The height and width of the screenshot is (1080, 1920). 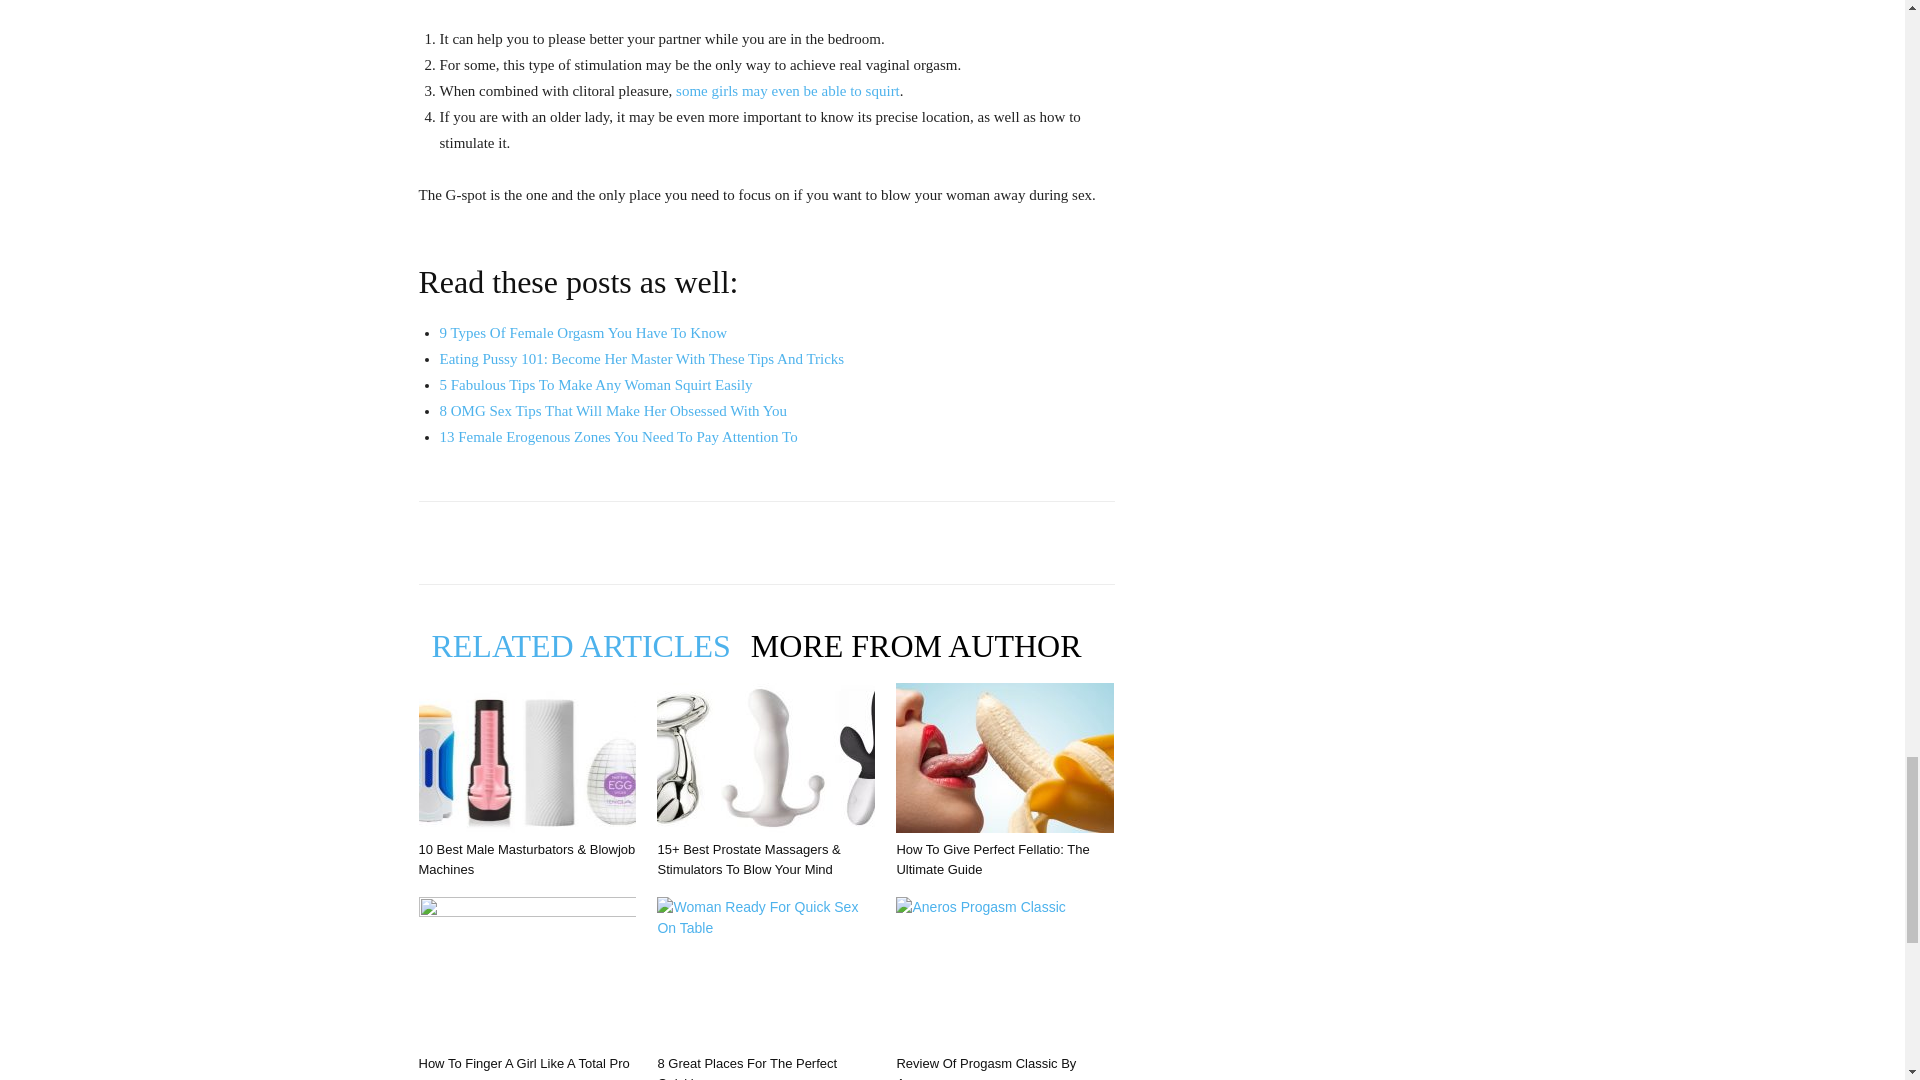 What do you see at coordinates (613, 410) in the screenshot?
I see `8 OMG Sex Tips That Will Make Her Obsessed With You` at bounding box center [613, 410].